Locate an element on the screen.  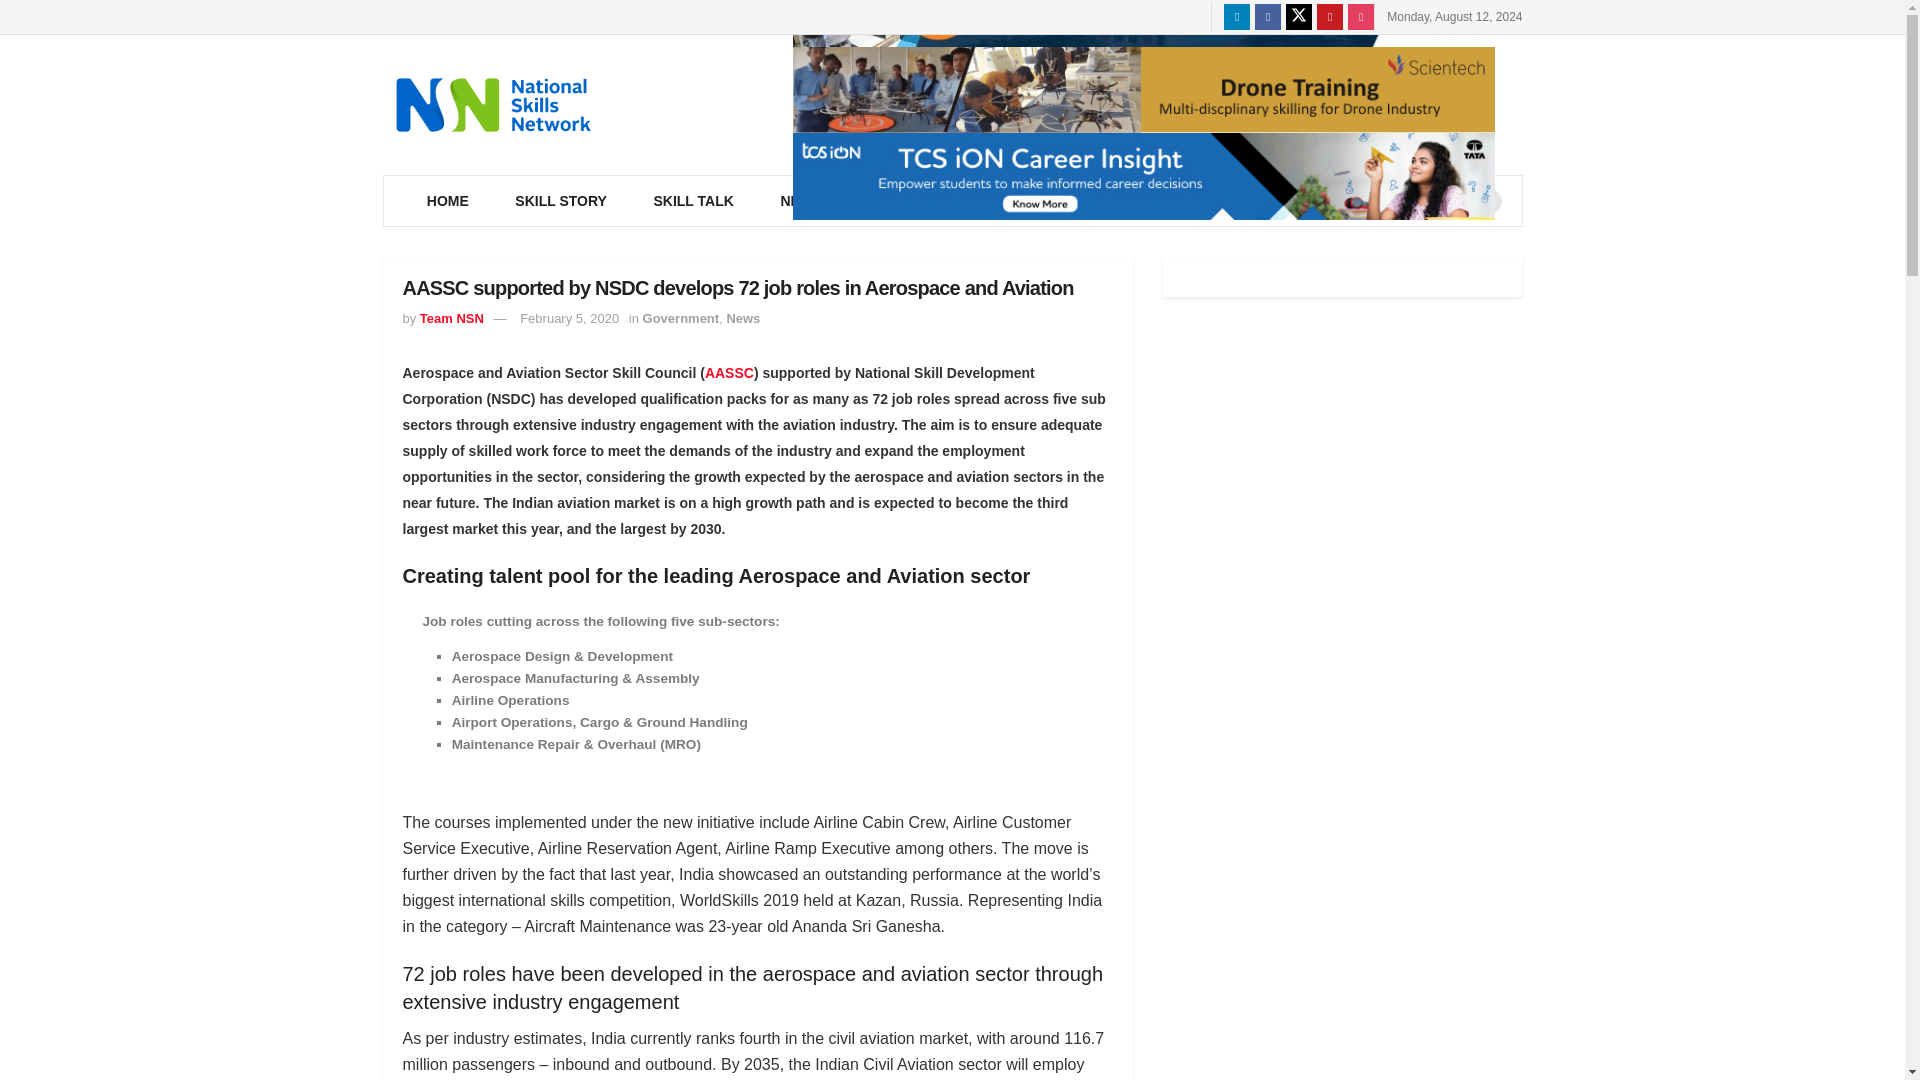
SUCCESS STORIES is located at coordinates (1351, 200).